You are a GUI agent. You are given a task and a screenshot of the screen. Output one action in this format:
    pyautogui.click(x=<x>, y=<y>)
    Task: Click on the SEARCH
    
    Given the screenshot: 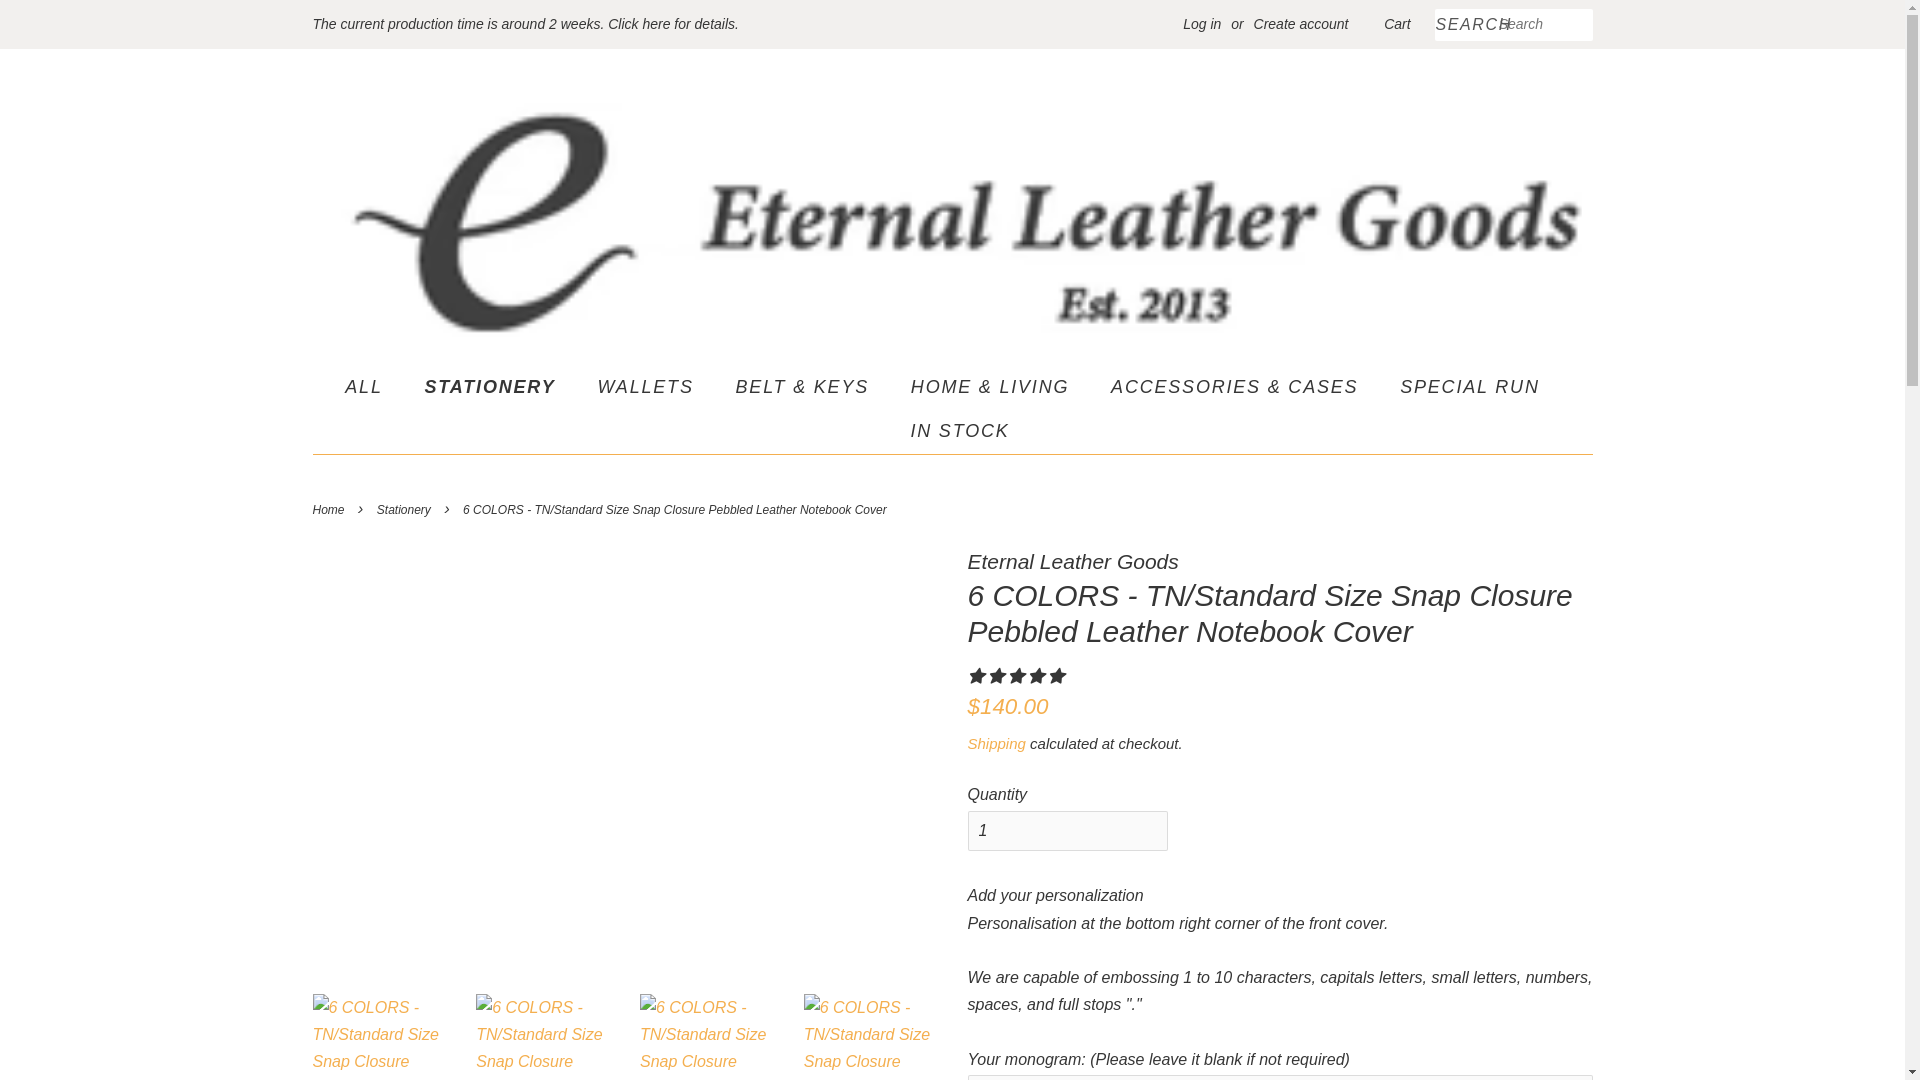 What is the action you would take?
    pyautogui.click(x=1466, y=25)
    